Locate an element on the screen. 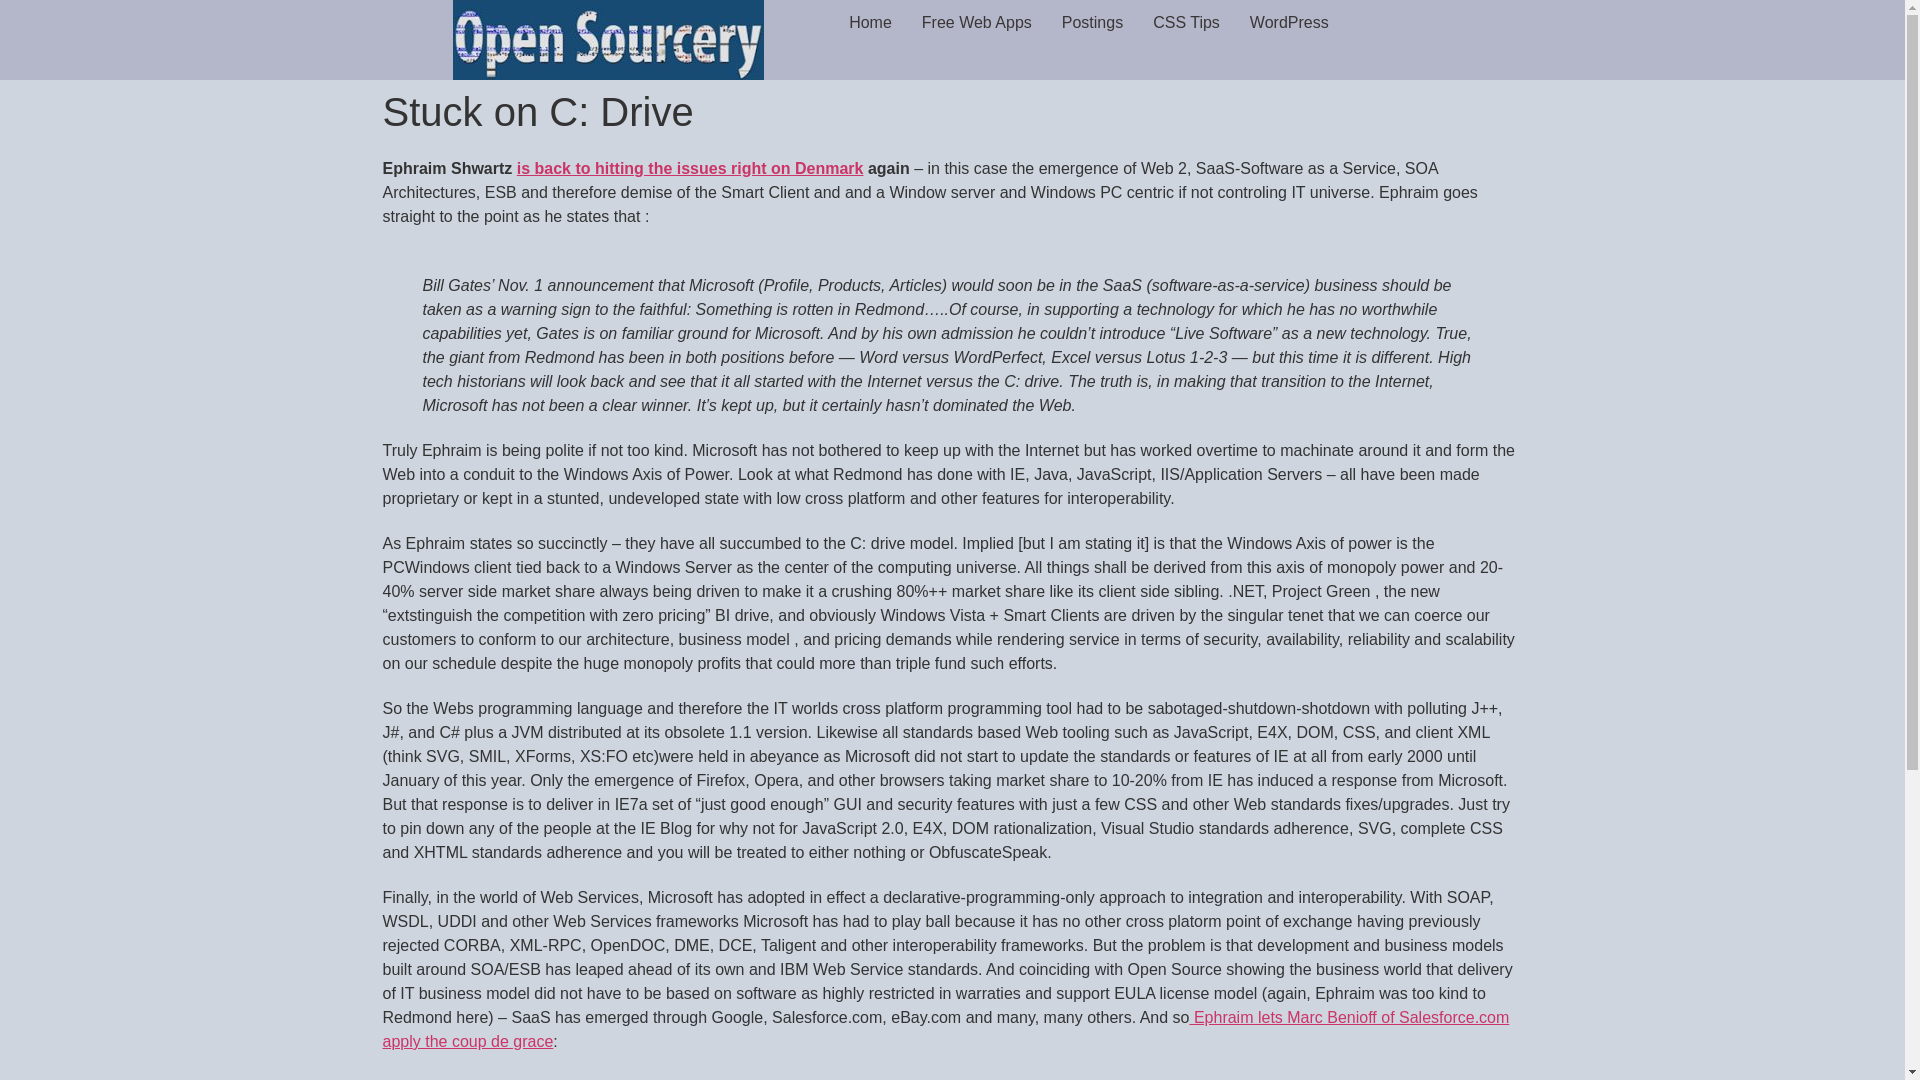 This screenshot has height=1080, width=1920. WordPress is located at coordinates (1289, 23).